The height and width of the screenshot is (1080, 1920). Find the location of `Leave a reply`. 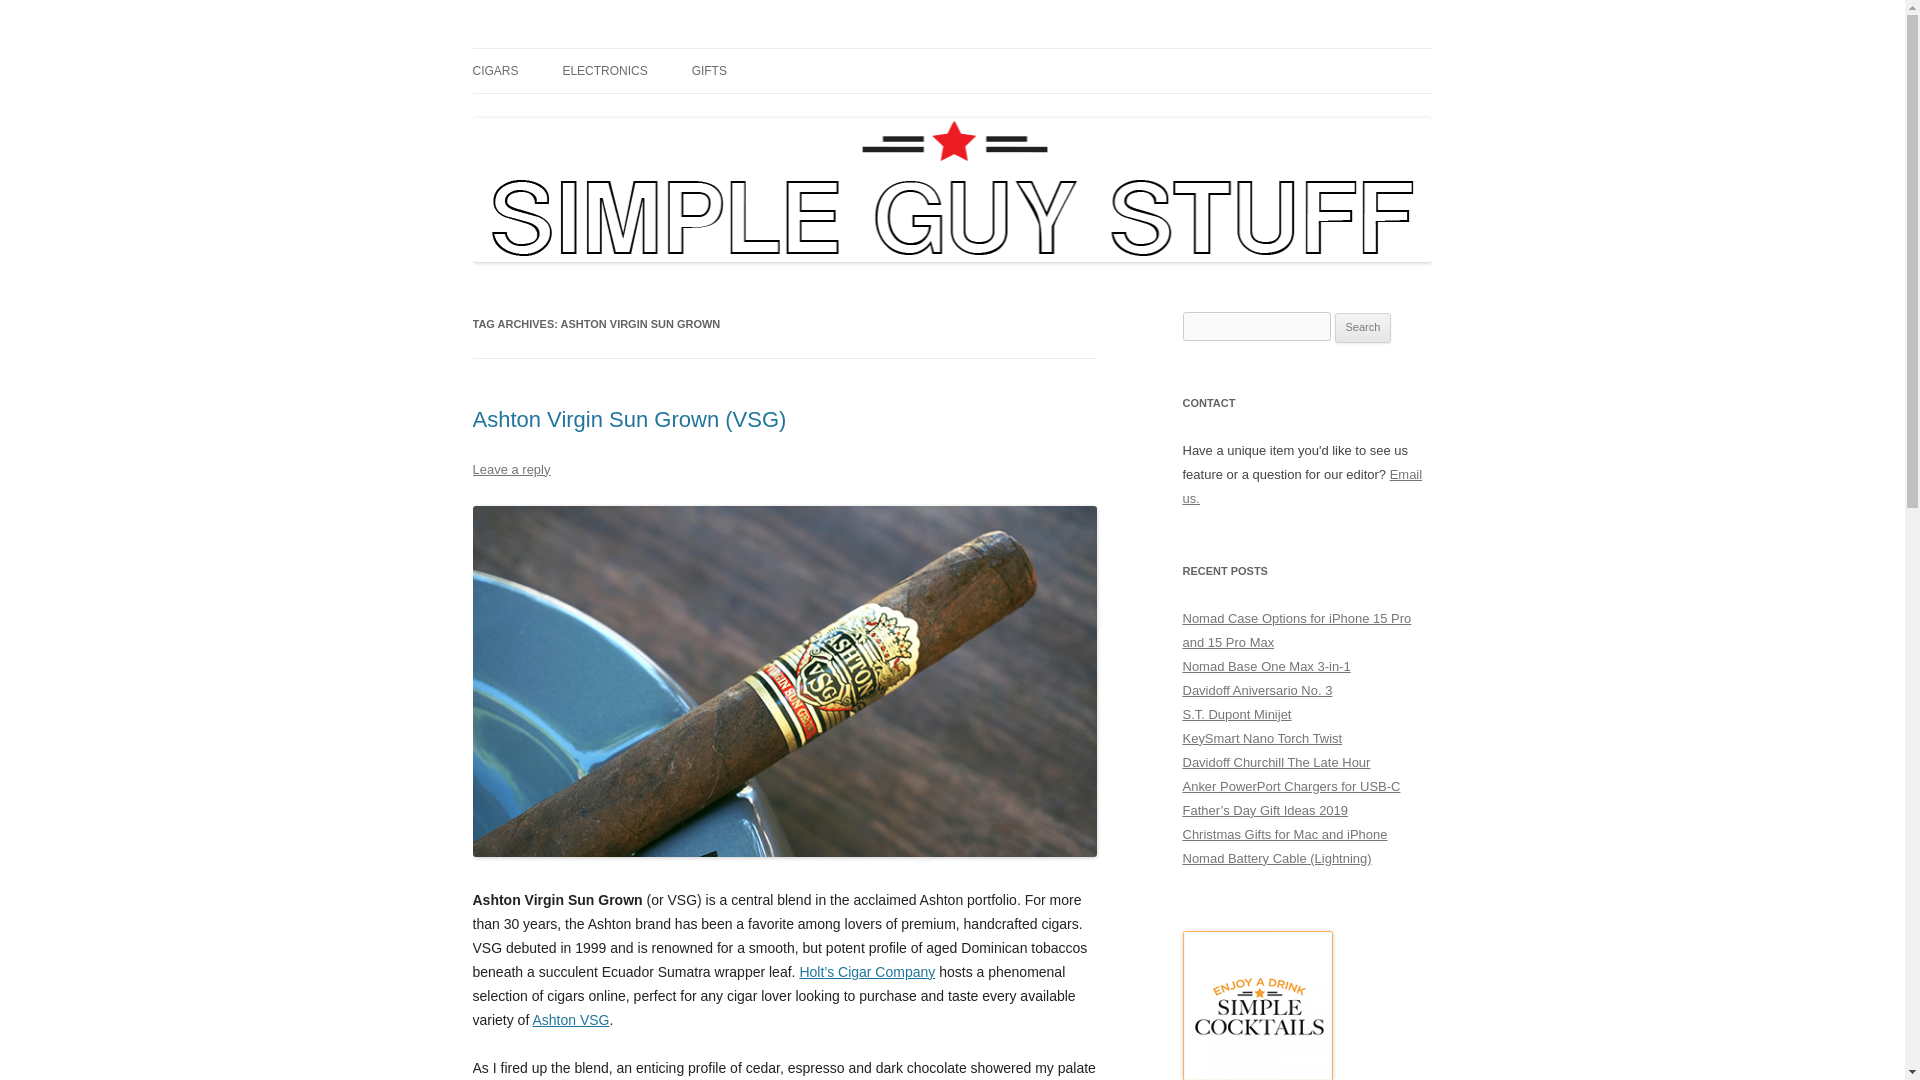

Leave a reply is located at coordinates (510, 470).